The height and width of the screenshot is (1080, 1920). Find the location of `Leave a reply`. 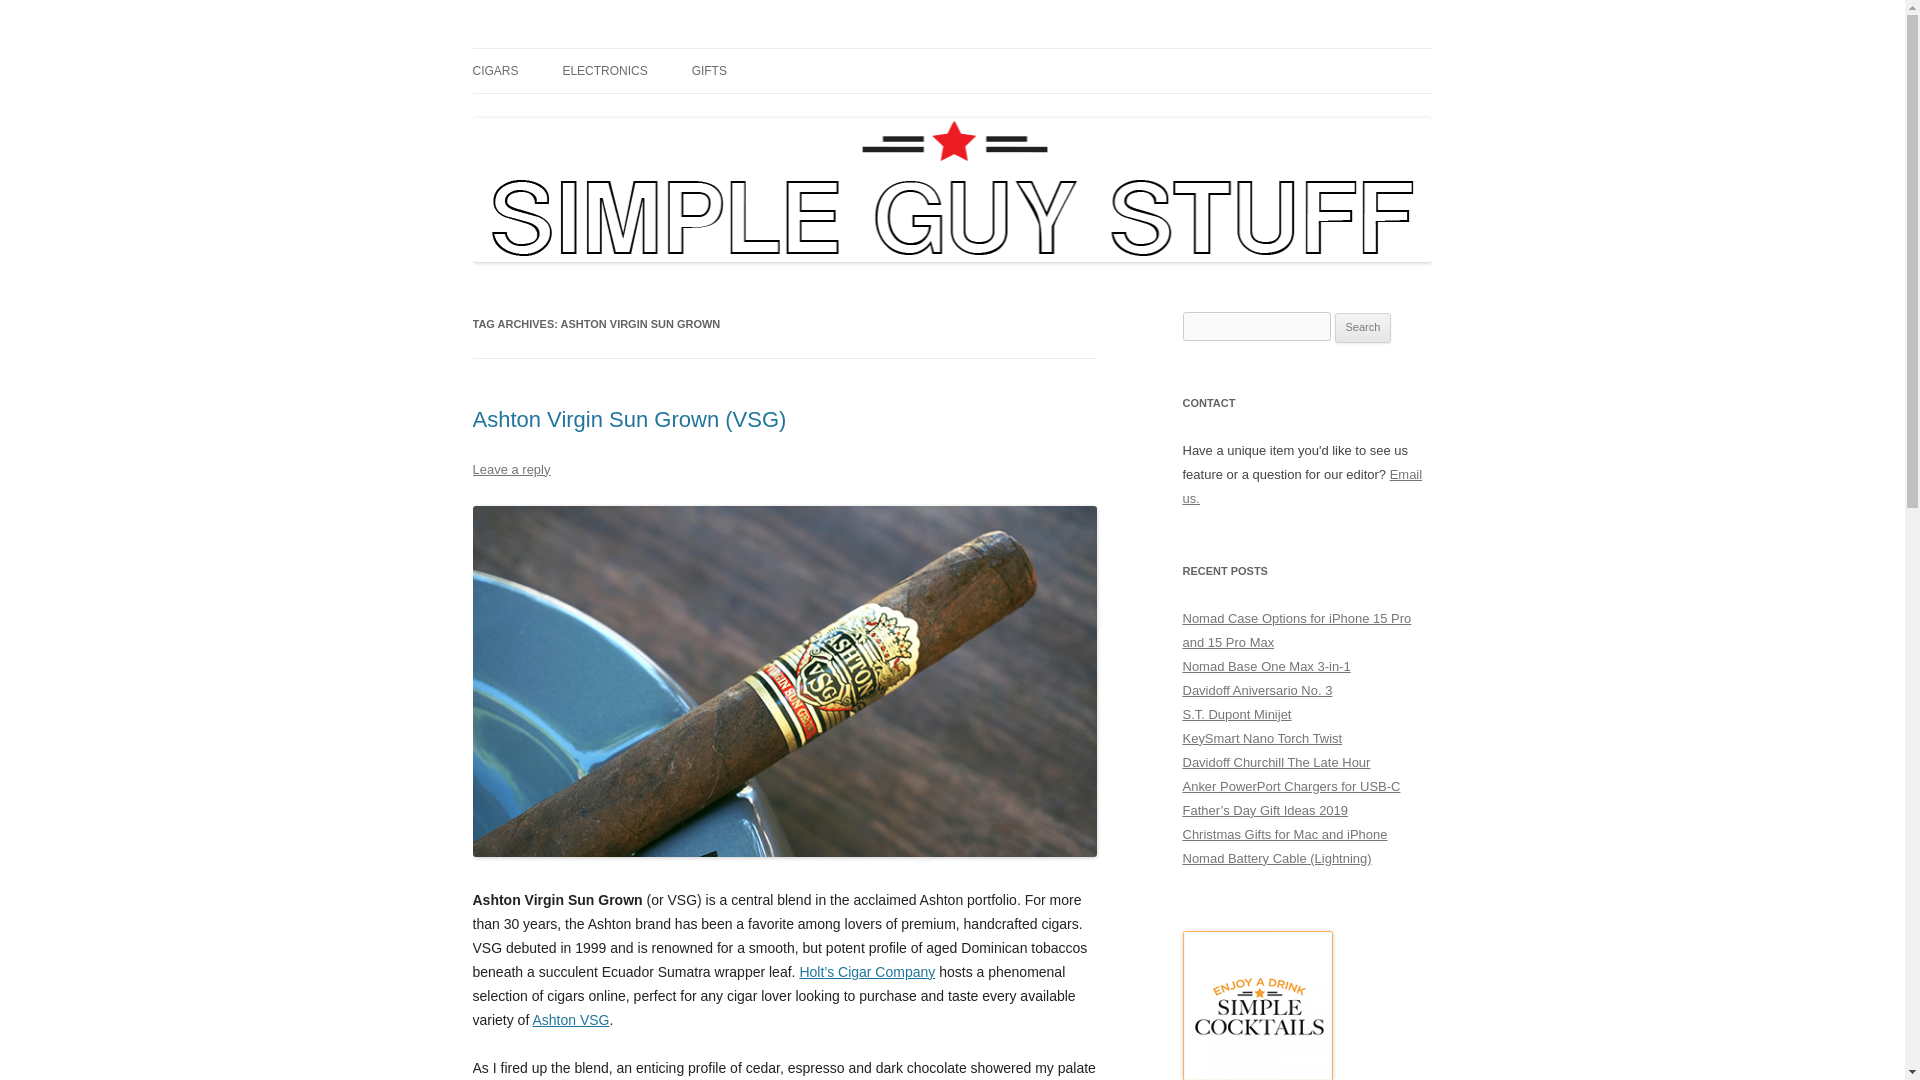

Leave a reply is located at coordinates (510, 470).